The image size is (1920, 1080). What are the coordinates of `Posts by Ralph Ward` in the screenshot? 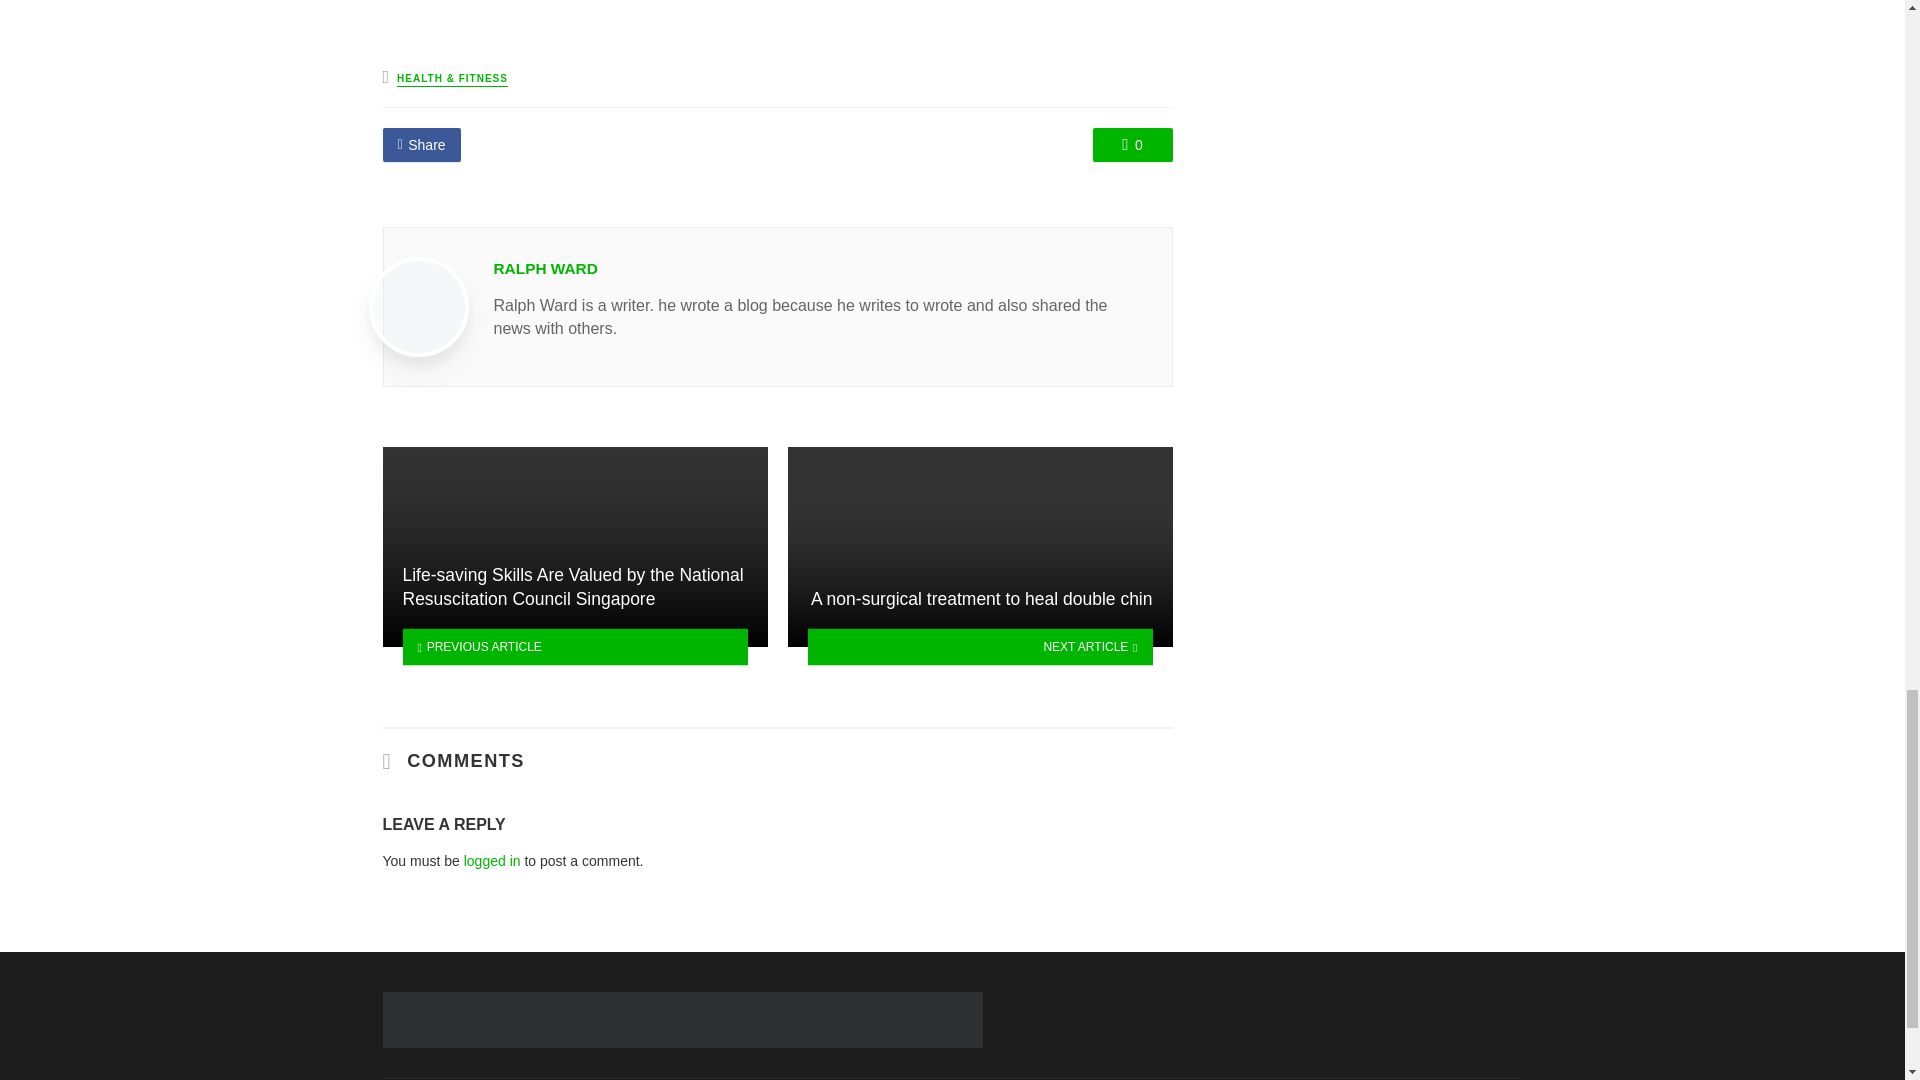 It's located at (545, 268).